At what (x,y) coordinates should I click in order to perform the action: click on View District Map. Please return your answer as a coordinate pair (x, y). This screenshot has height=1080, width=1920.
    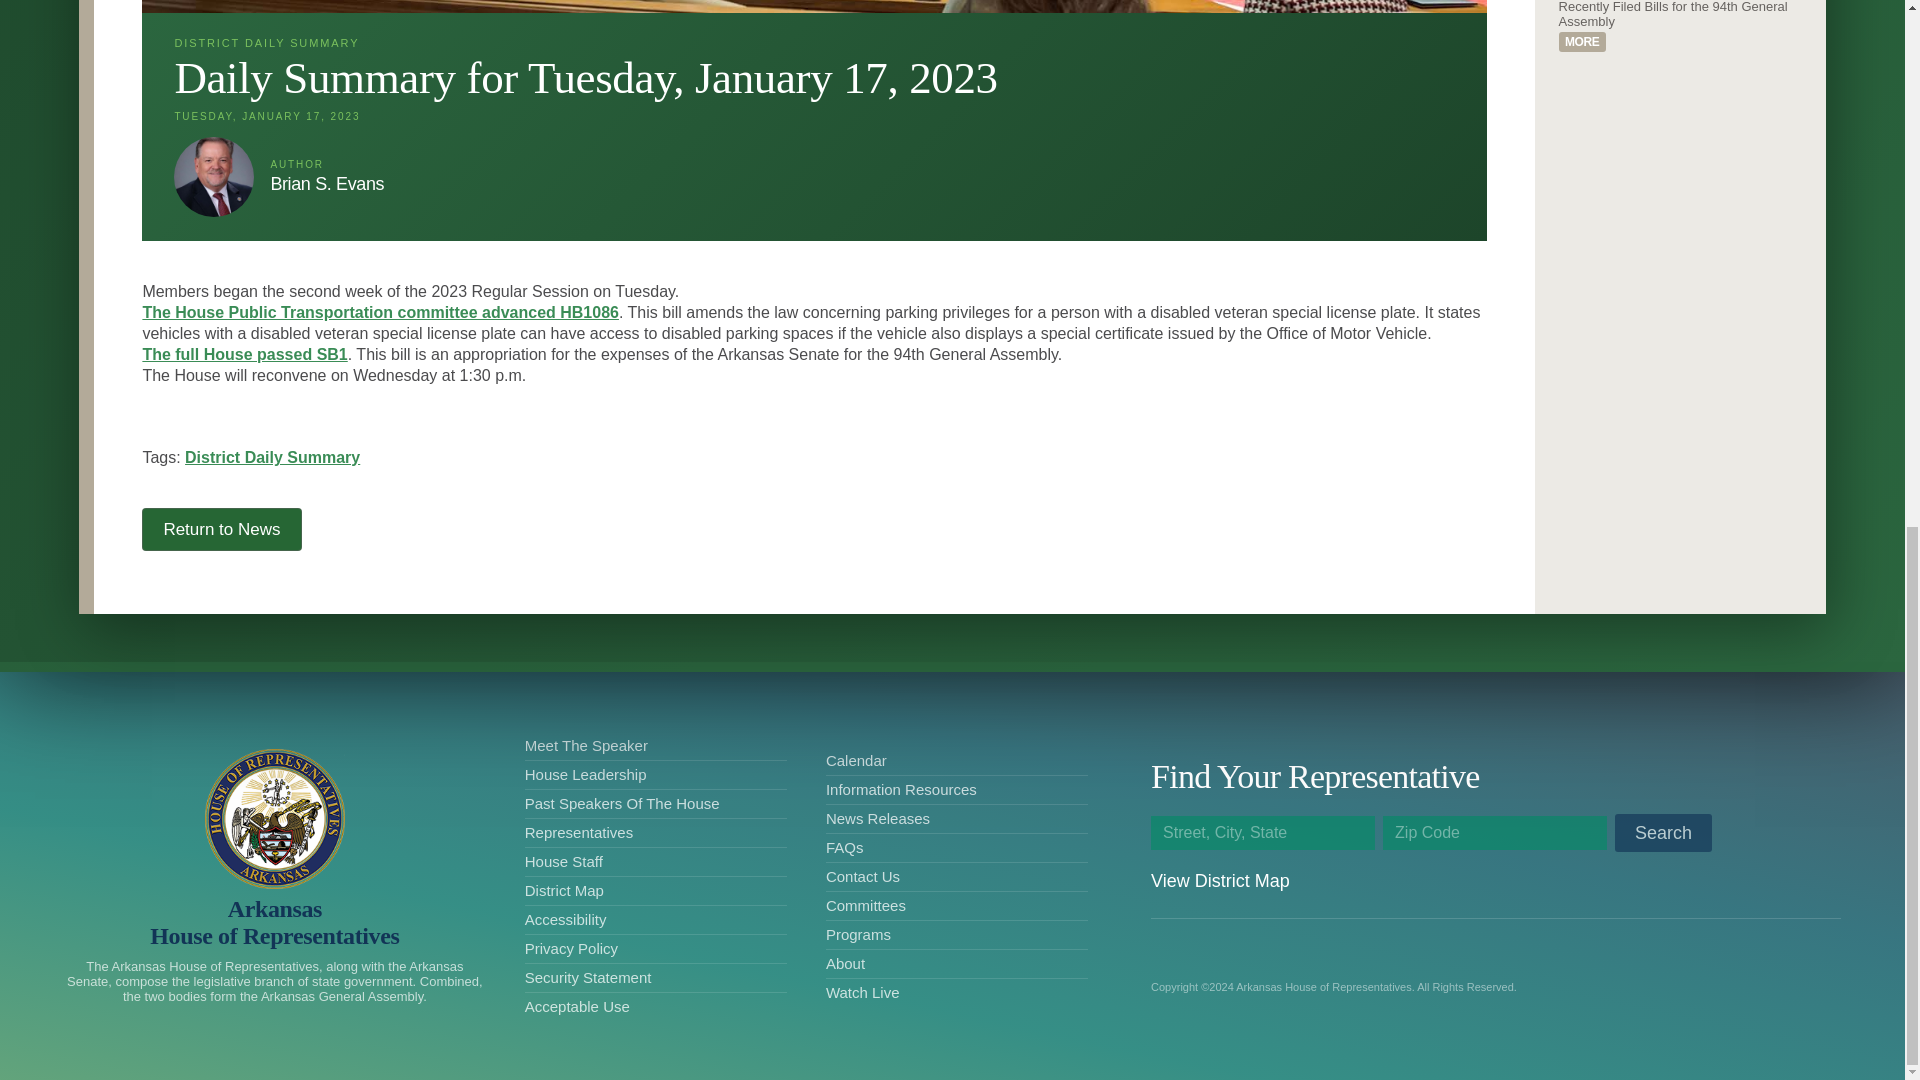
    Looking at the image, I should click on (1220, 880).